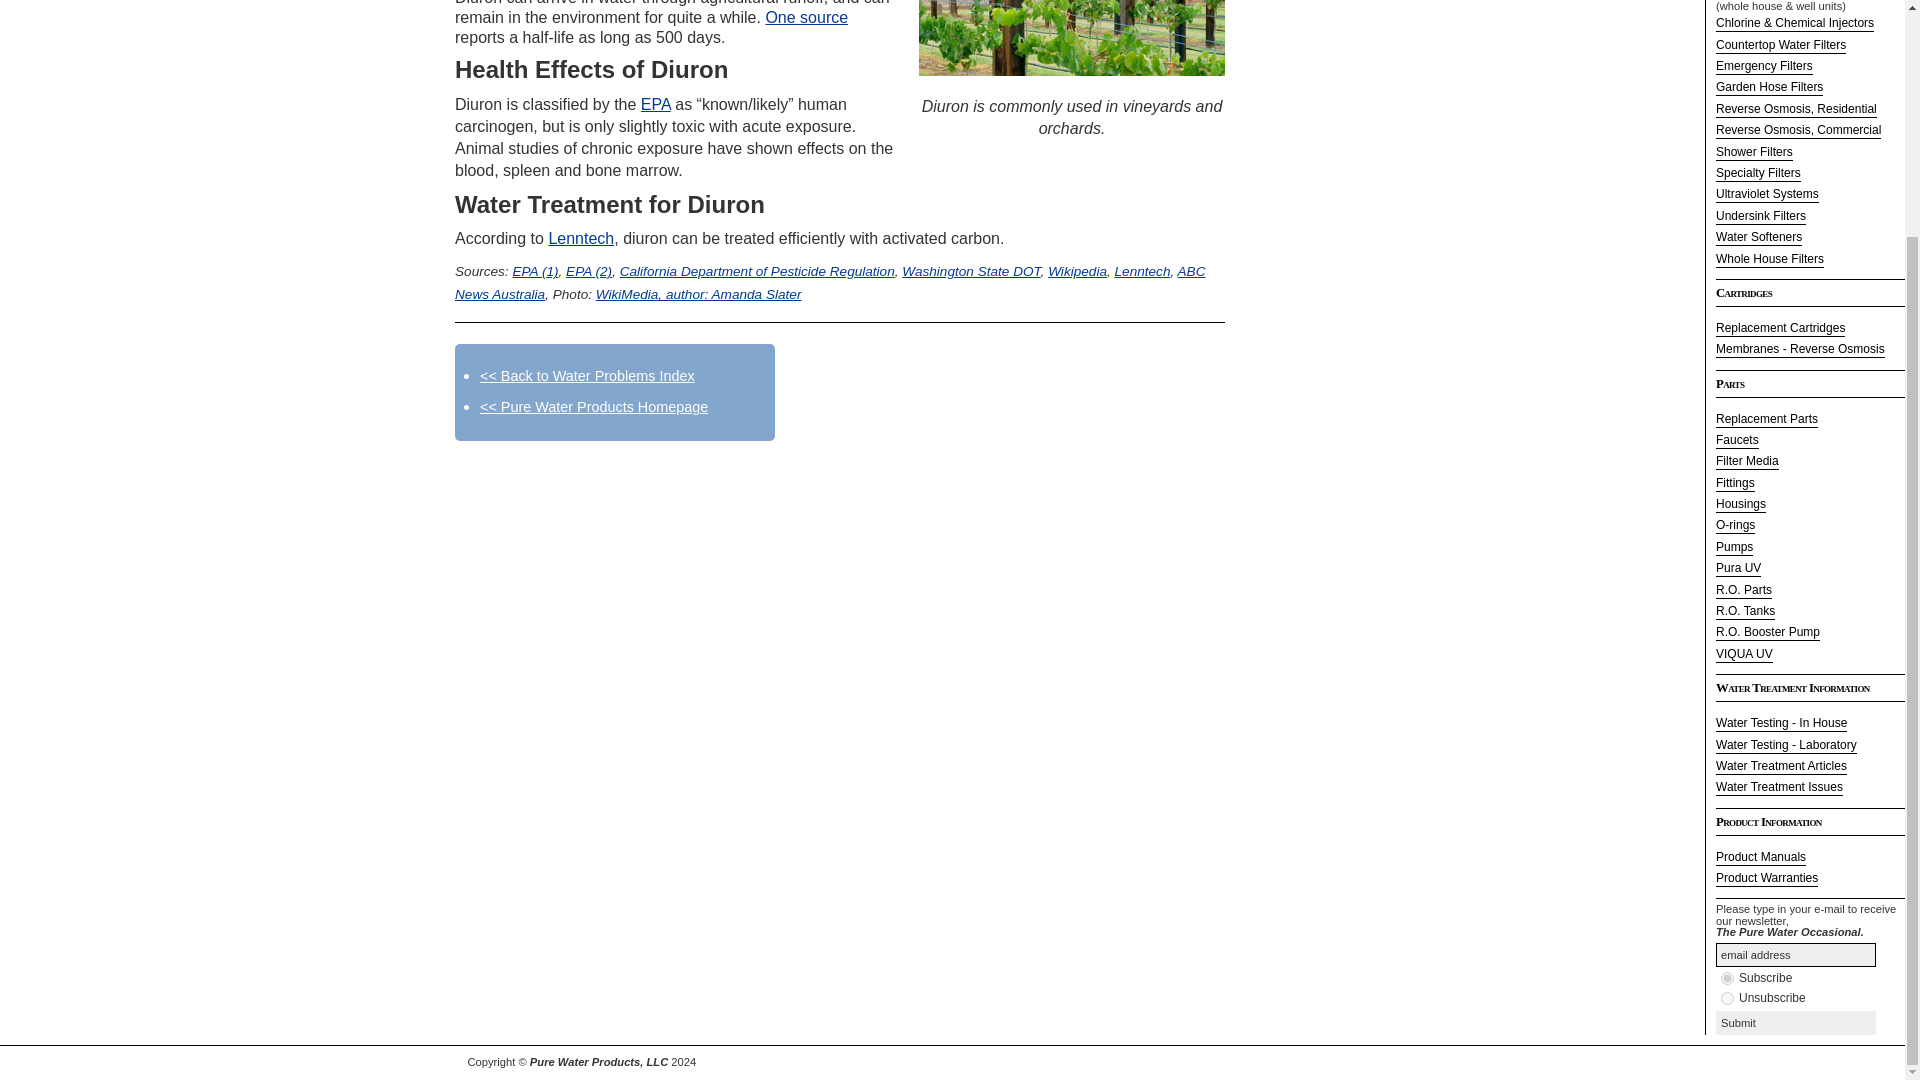  Describe the element at coordinates (1800, 350) in the screenshot. I see `Membranes - Reverse Osmosis` at that location.